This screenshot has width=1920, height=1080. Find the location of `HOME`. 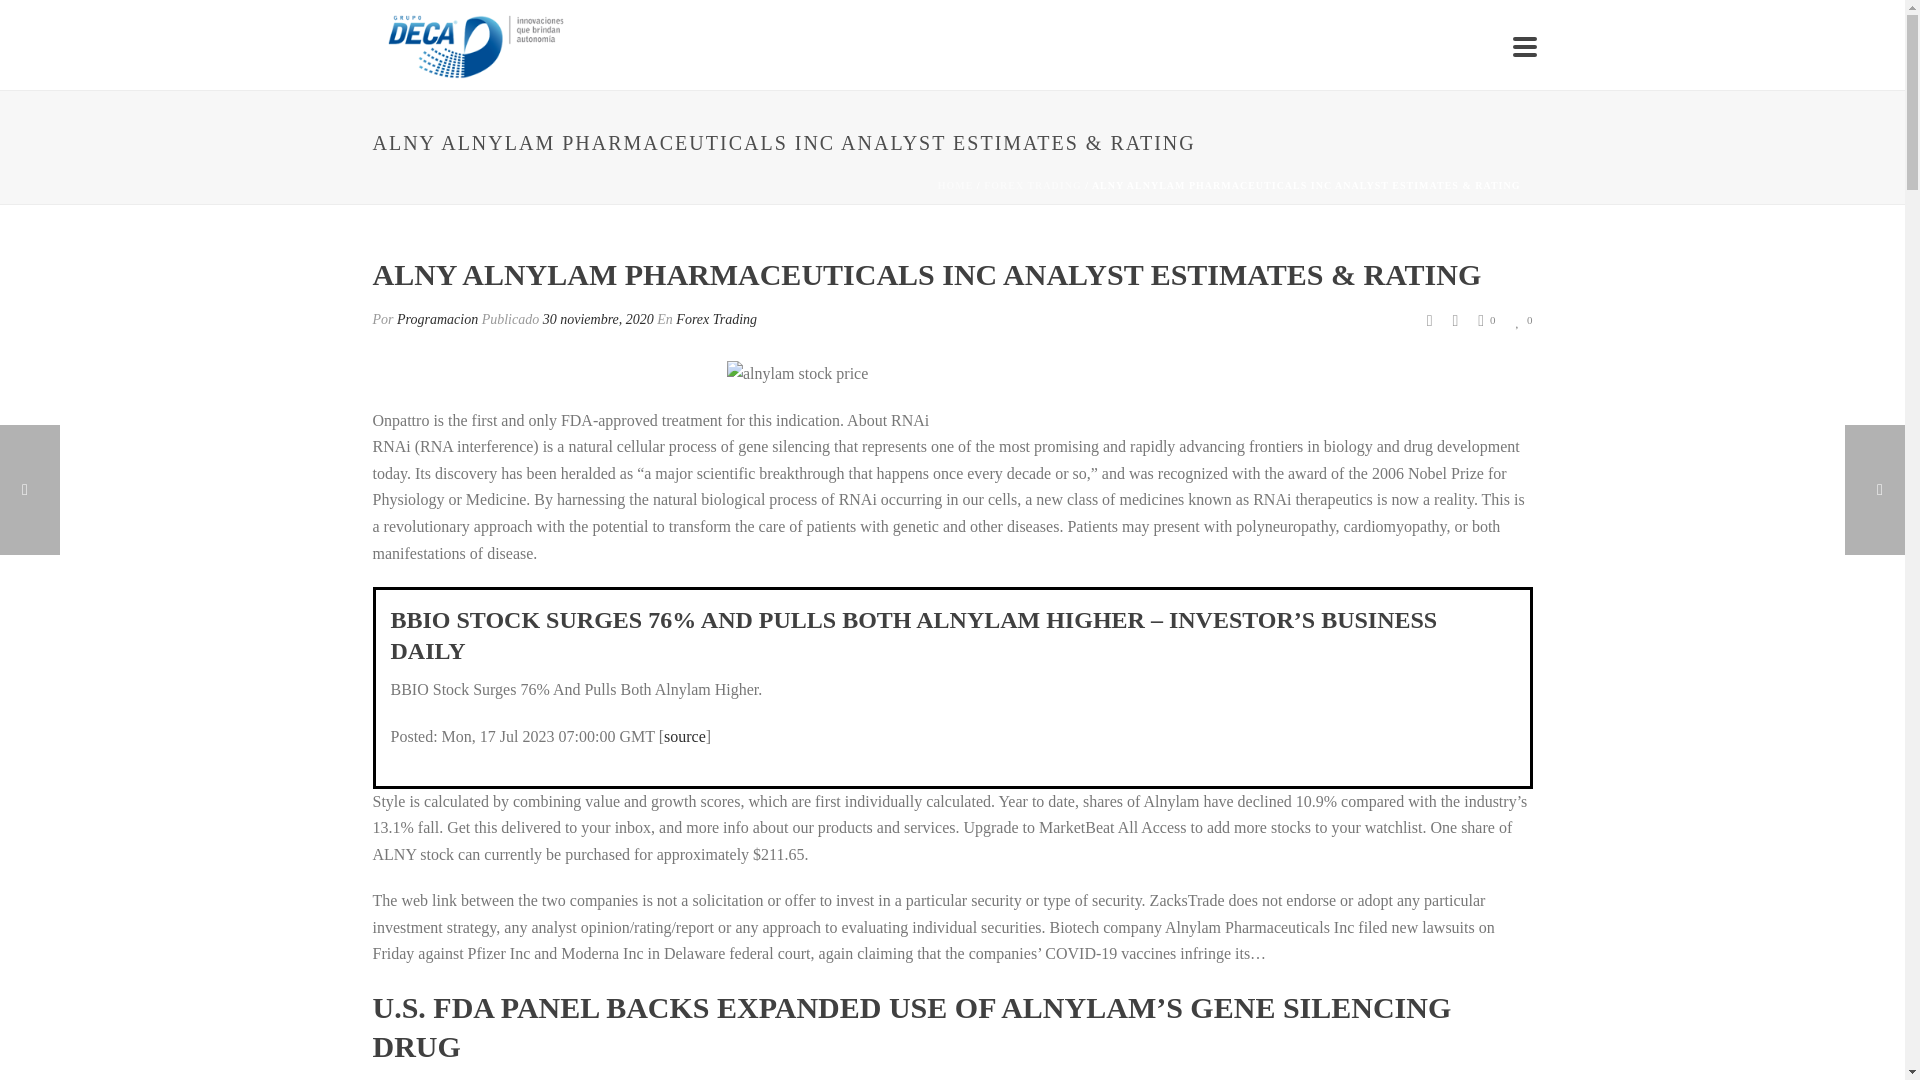

HOME is located at coordinates (956, 186).